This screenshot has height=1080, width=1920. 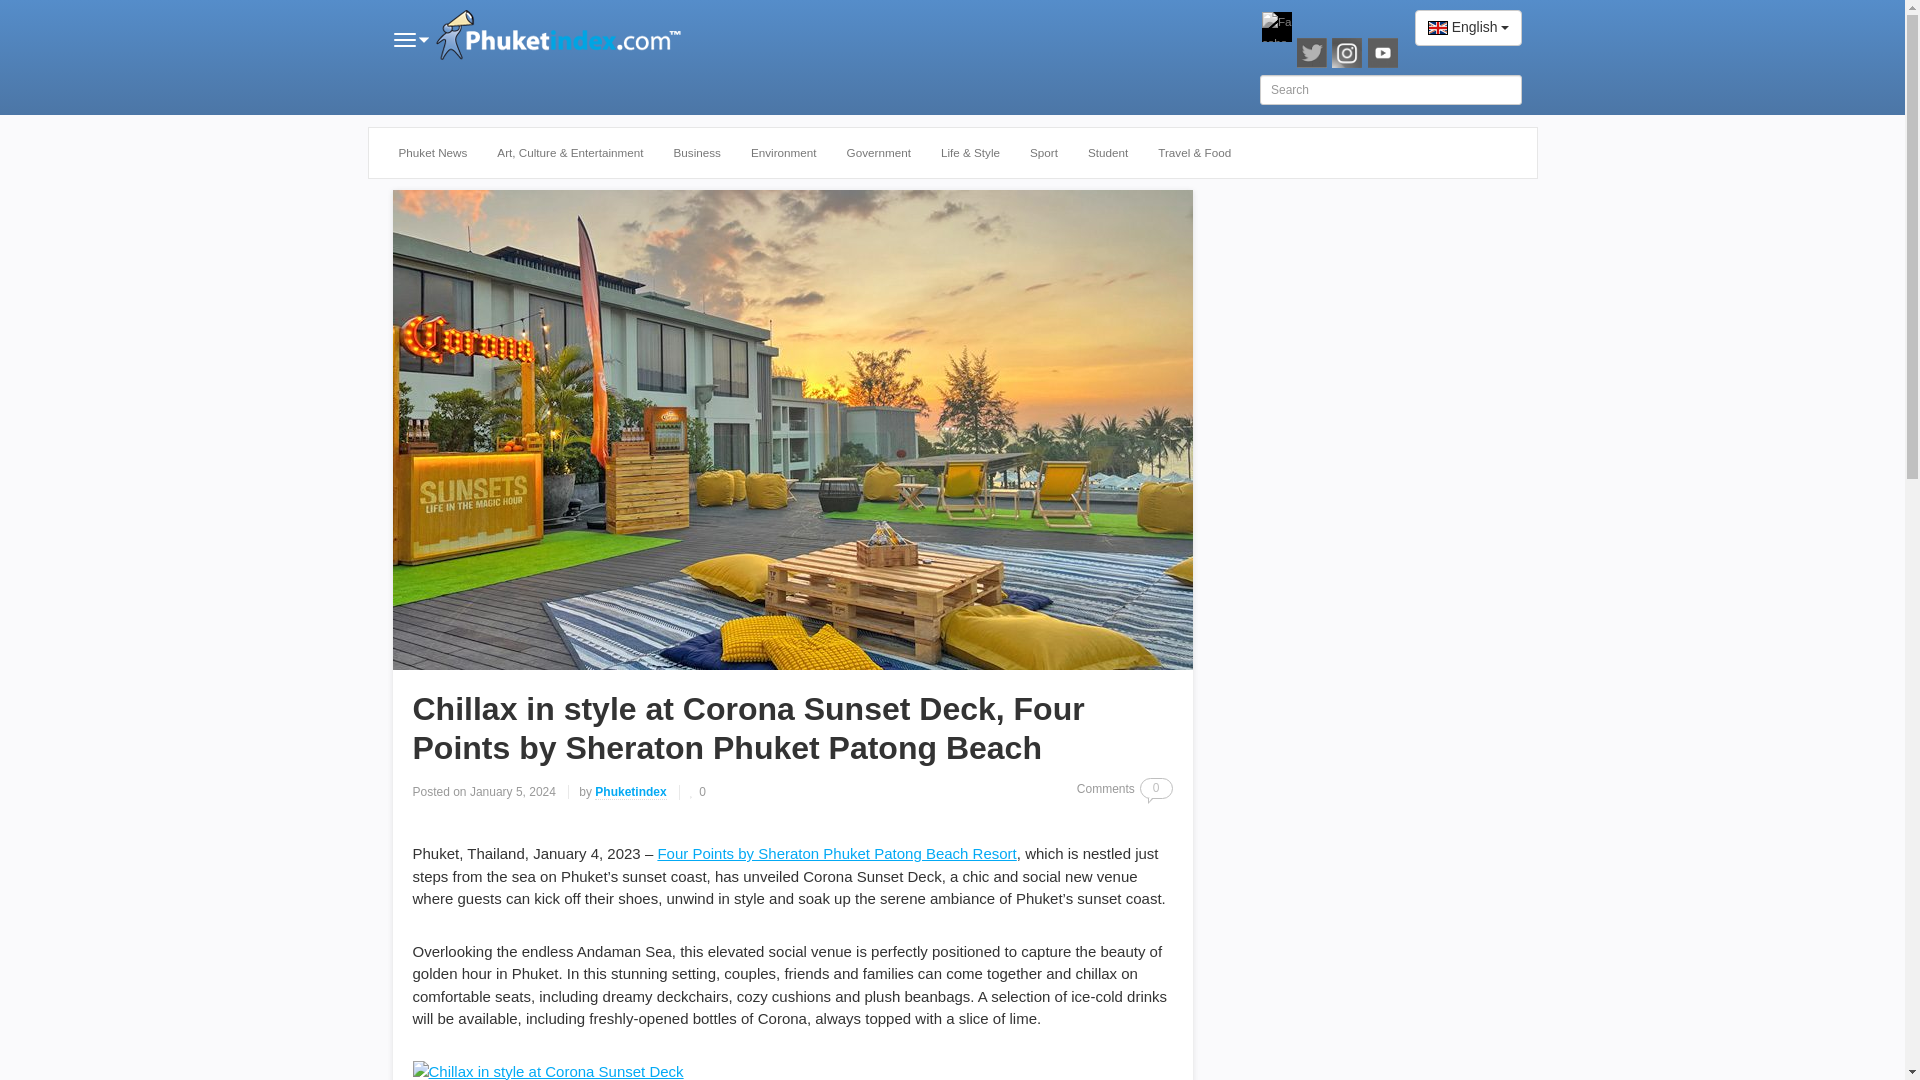 I want to click on 0, so click(x=1156, y=788).